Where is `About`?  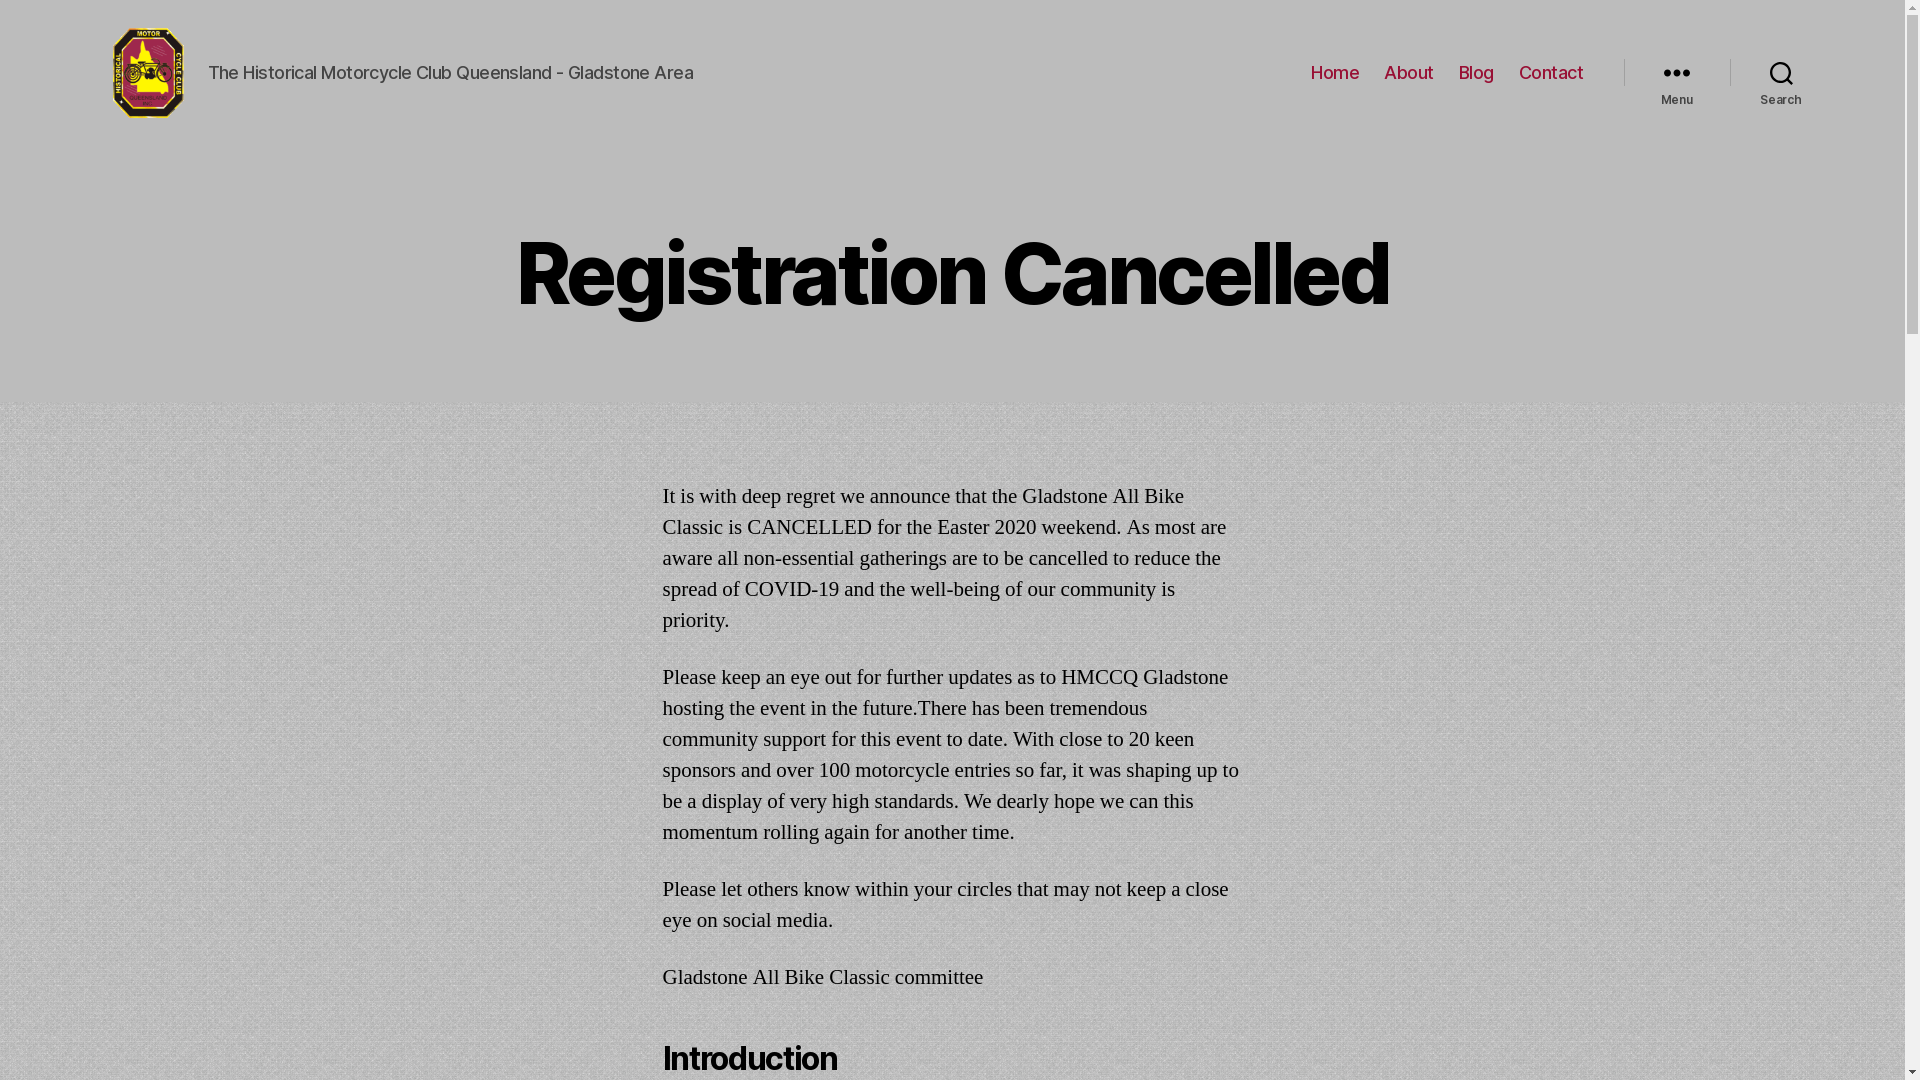 About is located at coordinates (1409, 73).